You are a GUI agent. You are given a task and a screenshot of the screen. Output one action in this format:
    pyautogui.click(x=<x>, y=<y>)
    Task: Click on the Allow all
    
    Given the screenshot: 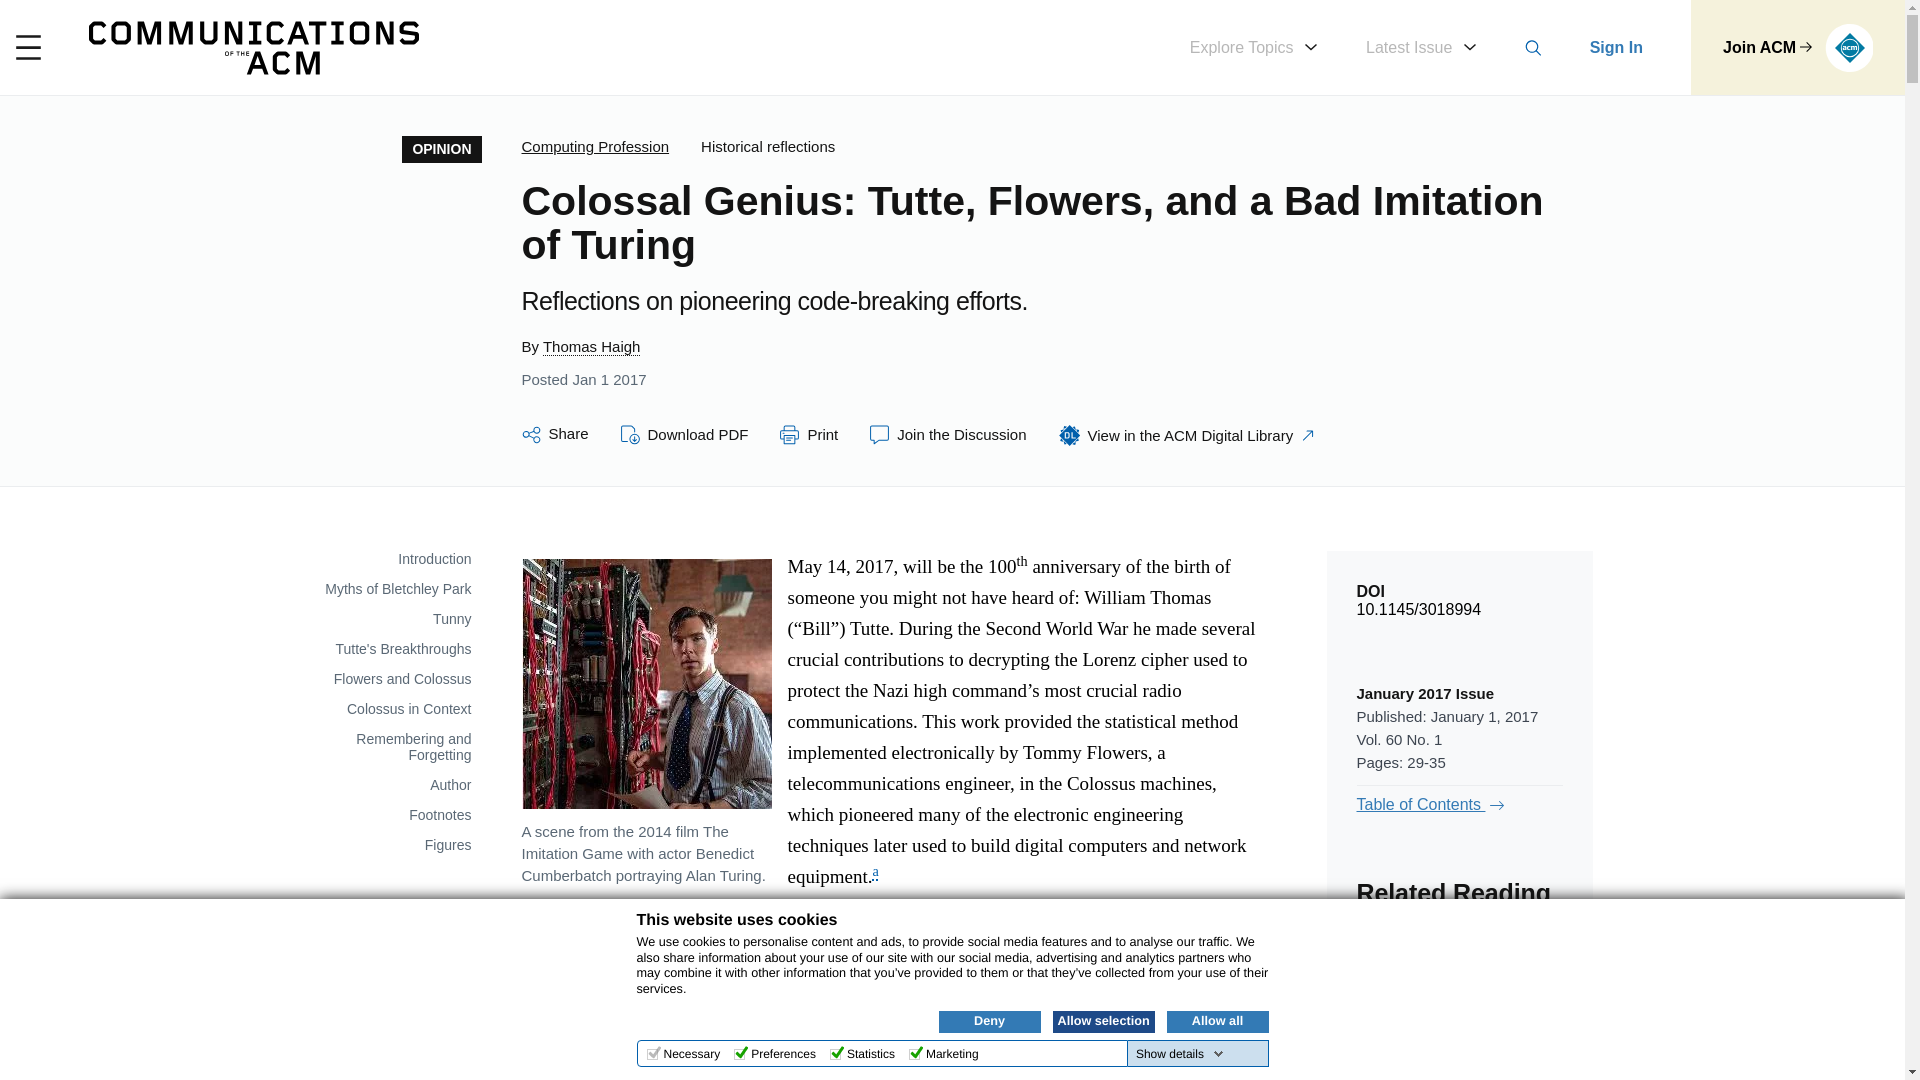 What is the action you would take?
    pyautogui.click(x=1216, y=1021)
    